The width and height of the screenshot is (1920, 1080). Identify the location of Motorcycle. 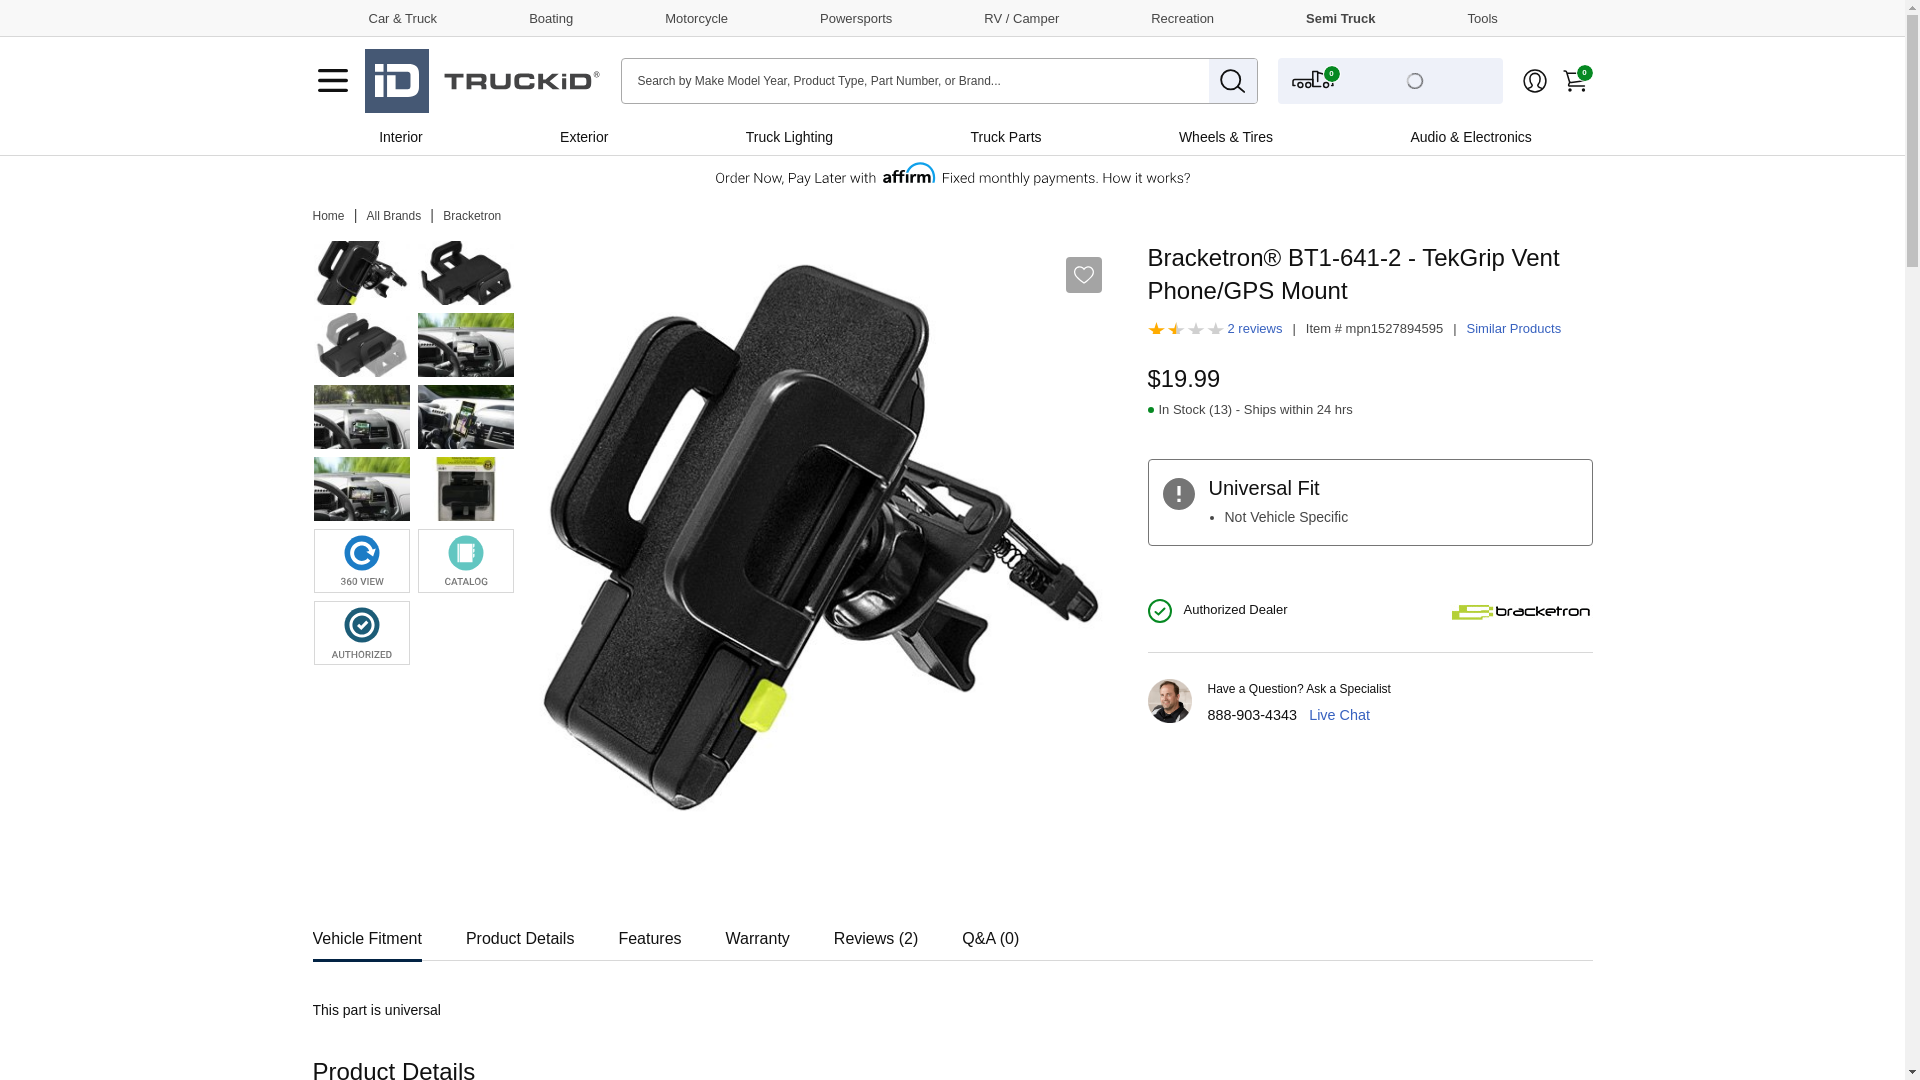
(678, 17).